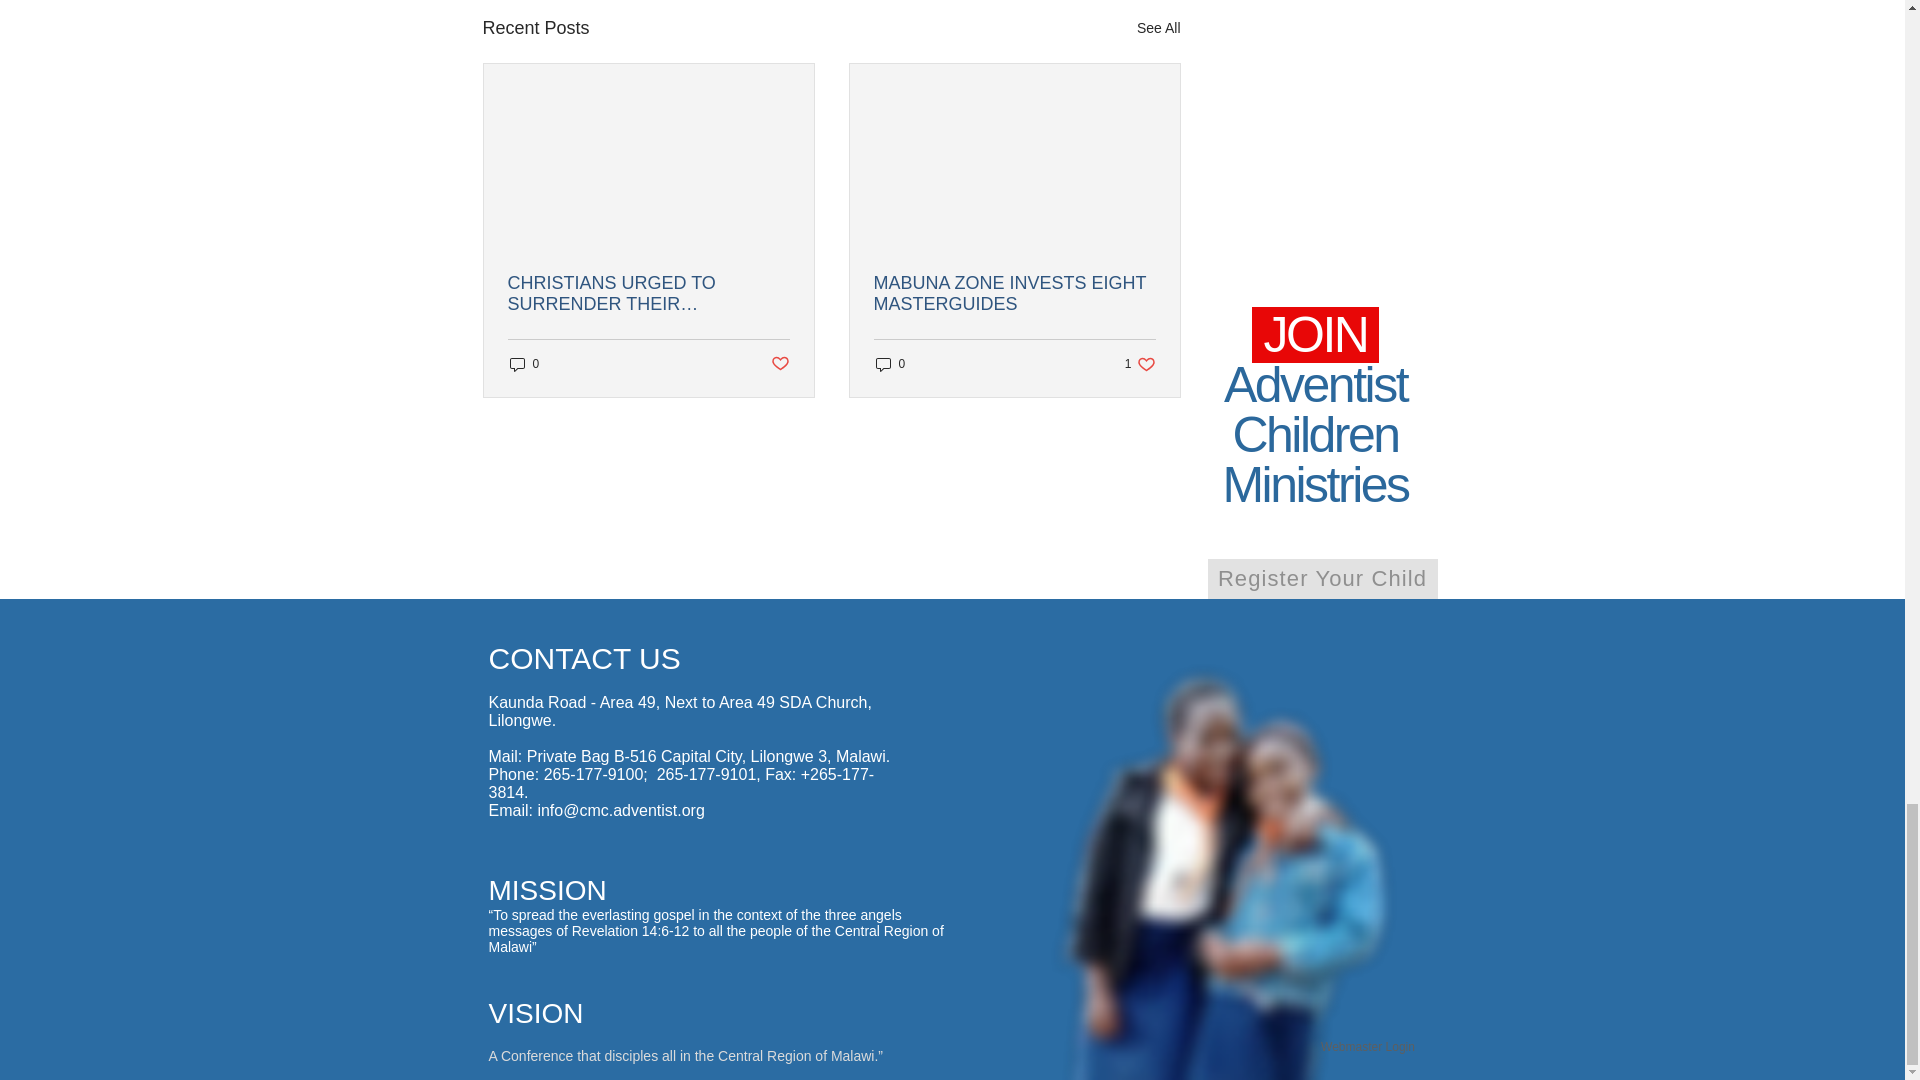  Describe the element at coordinates (890, 364) in the screenshot. I see `0` at that location.